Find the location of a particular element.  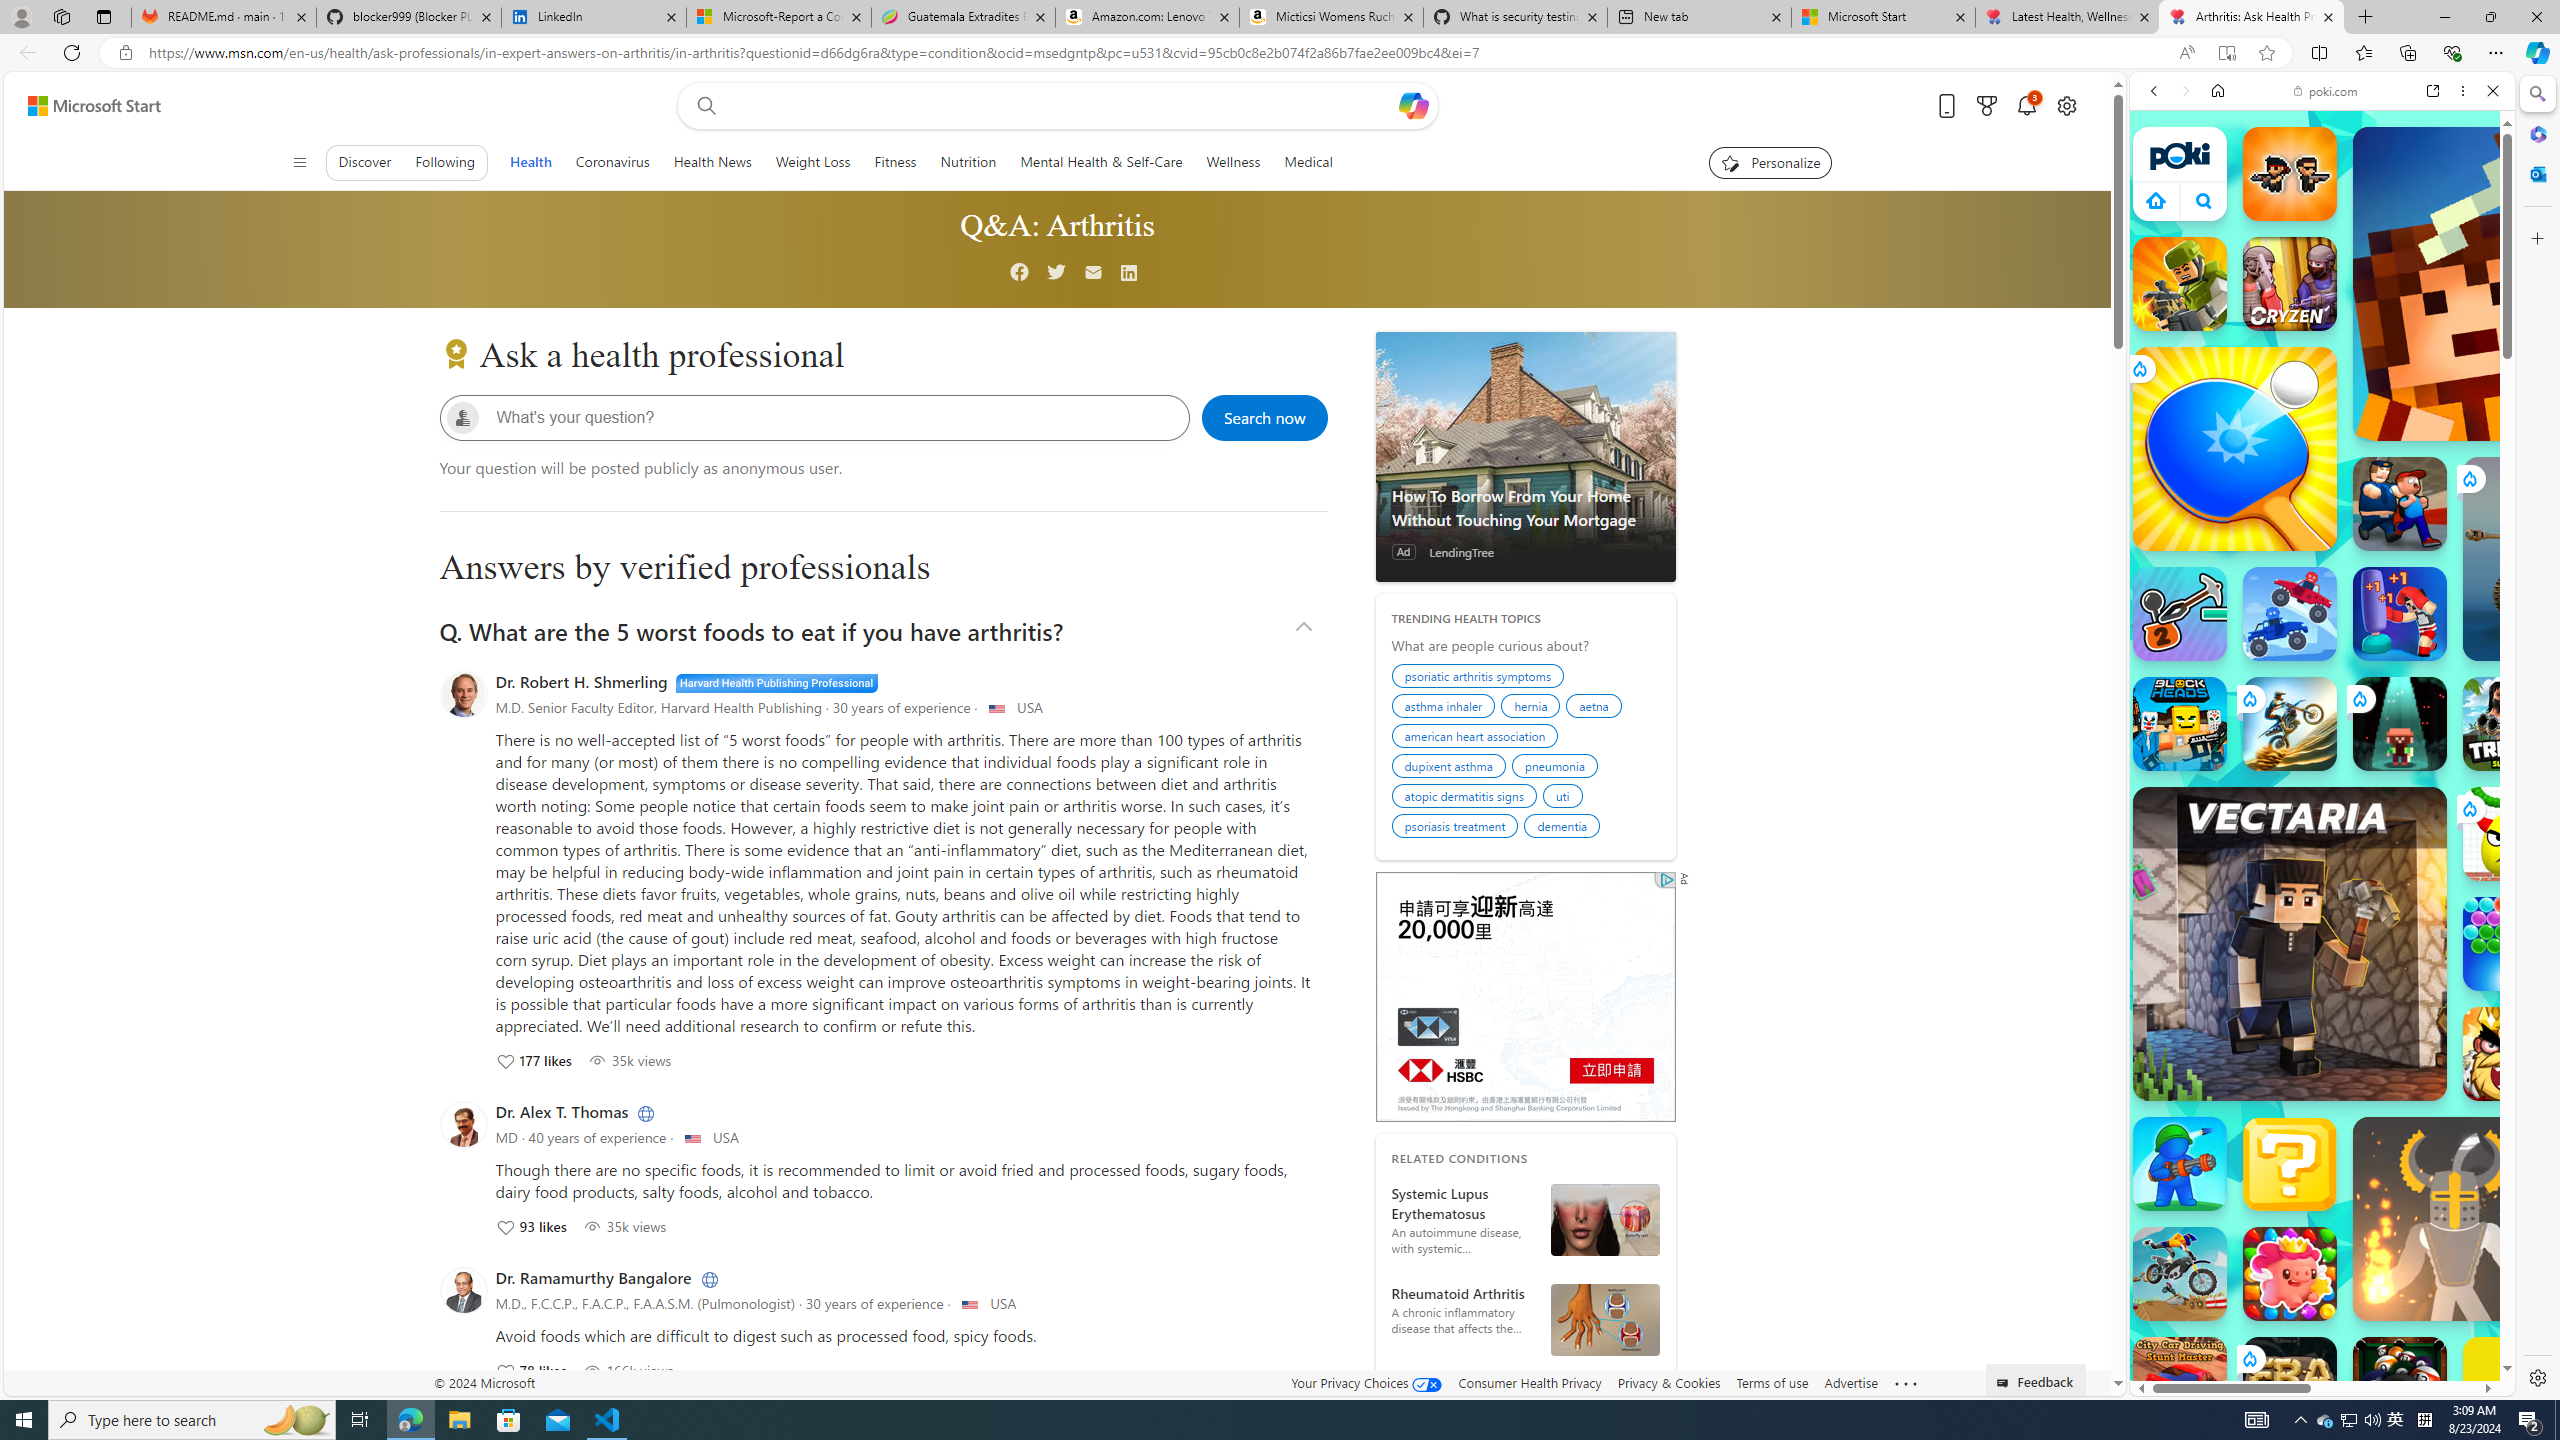

8 Ball Pool With Buddies 8 Ball Pool With Buddies is located at coordinates (2400, 1384).